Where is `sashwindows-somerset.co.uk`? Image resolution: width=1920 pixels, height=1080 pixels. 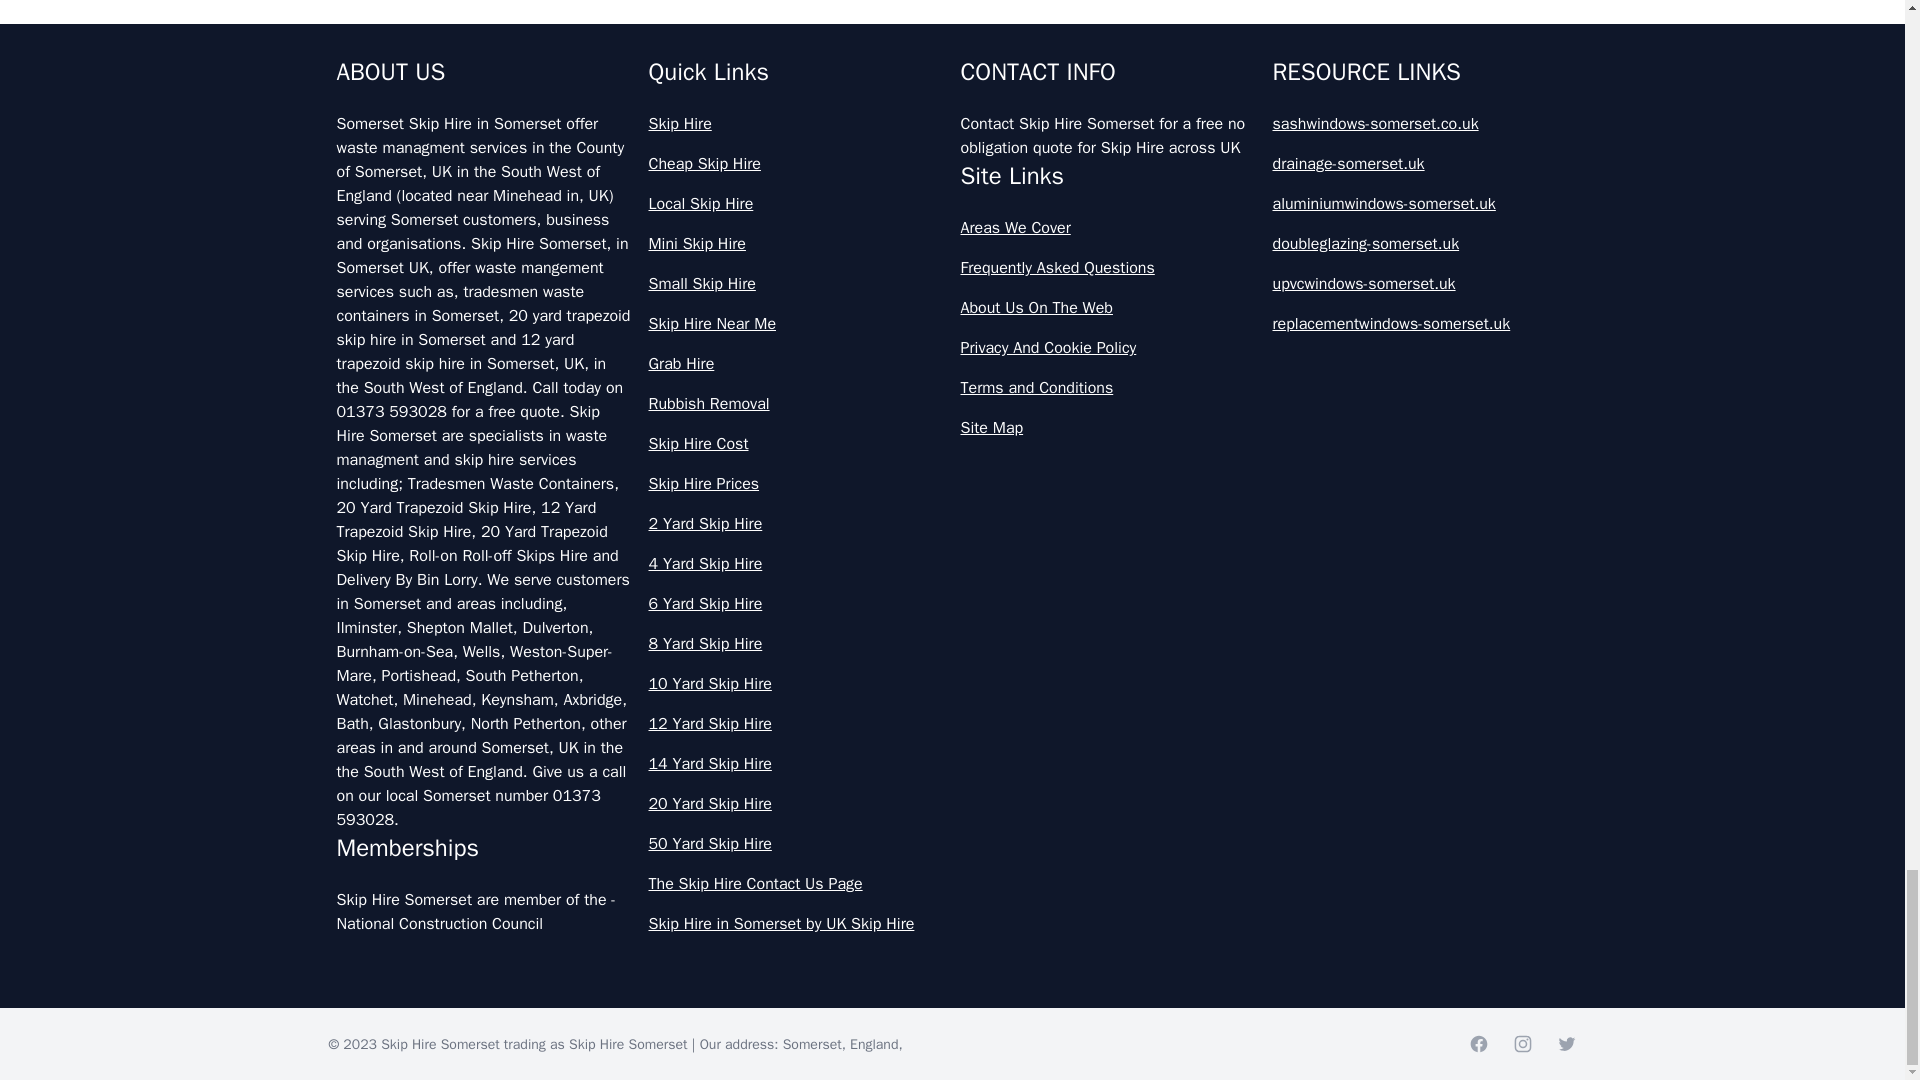
sashwindows-somerset.co.uk is located at coordinates (1420, 124).